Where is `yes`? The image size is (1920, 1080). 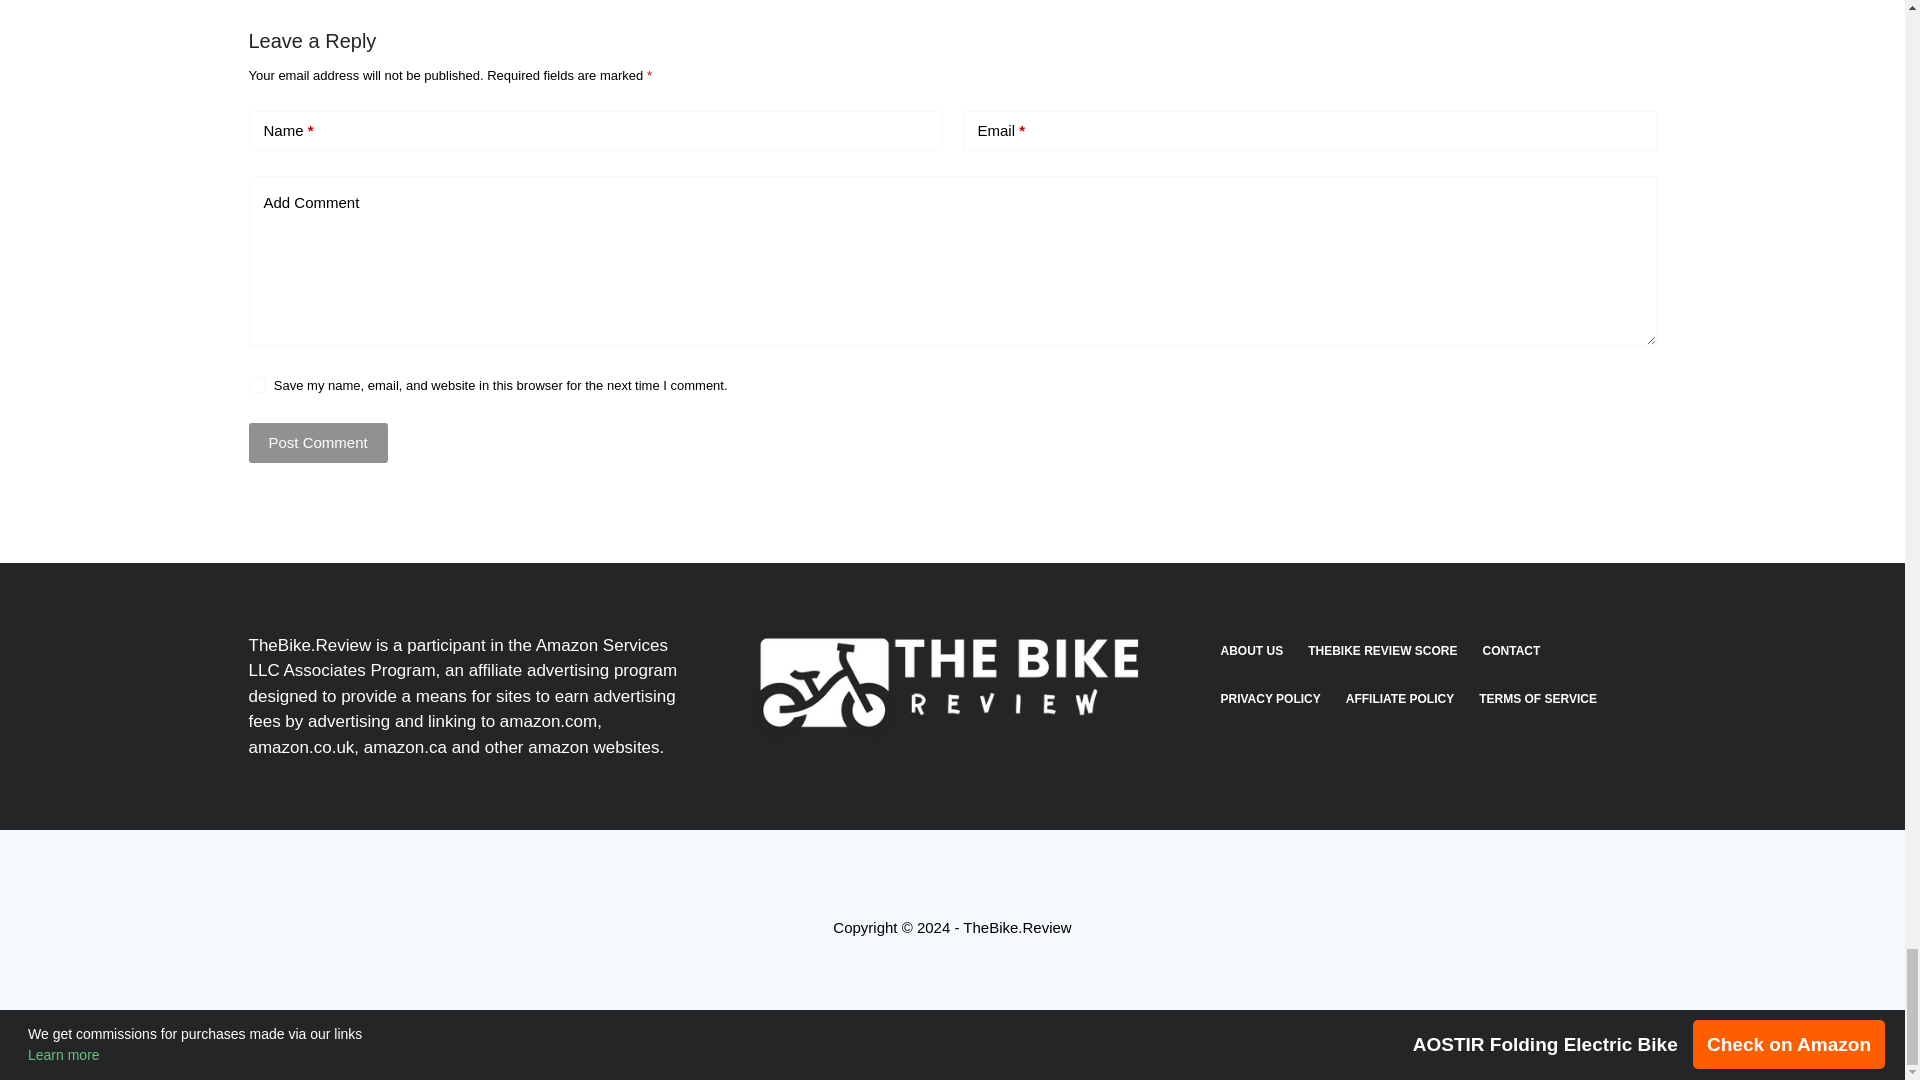 yes is located at coordinates (256, 384).